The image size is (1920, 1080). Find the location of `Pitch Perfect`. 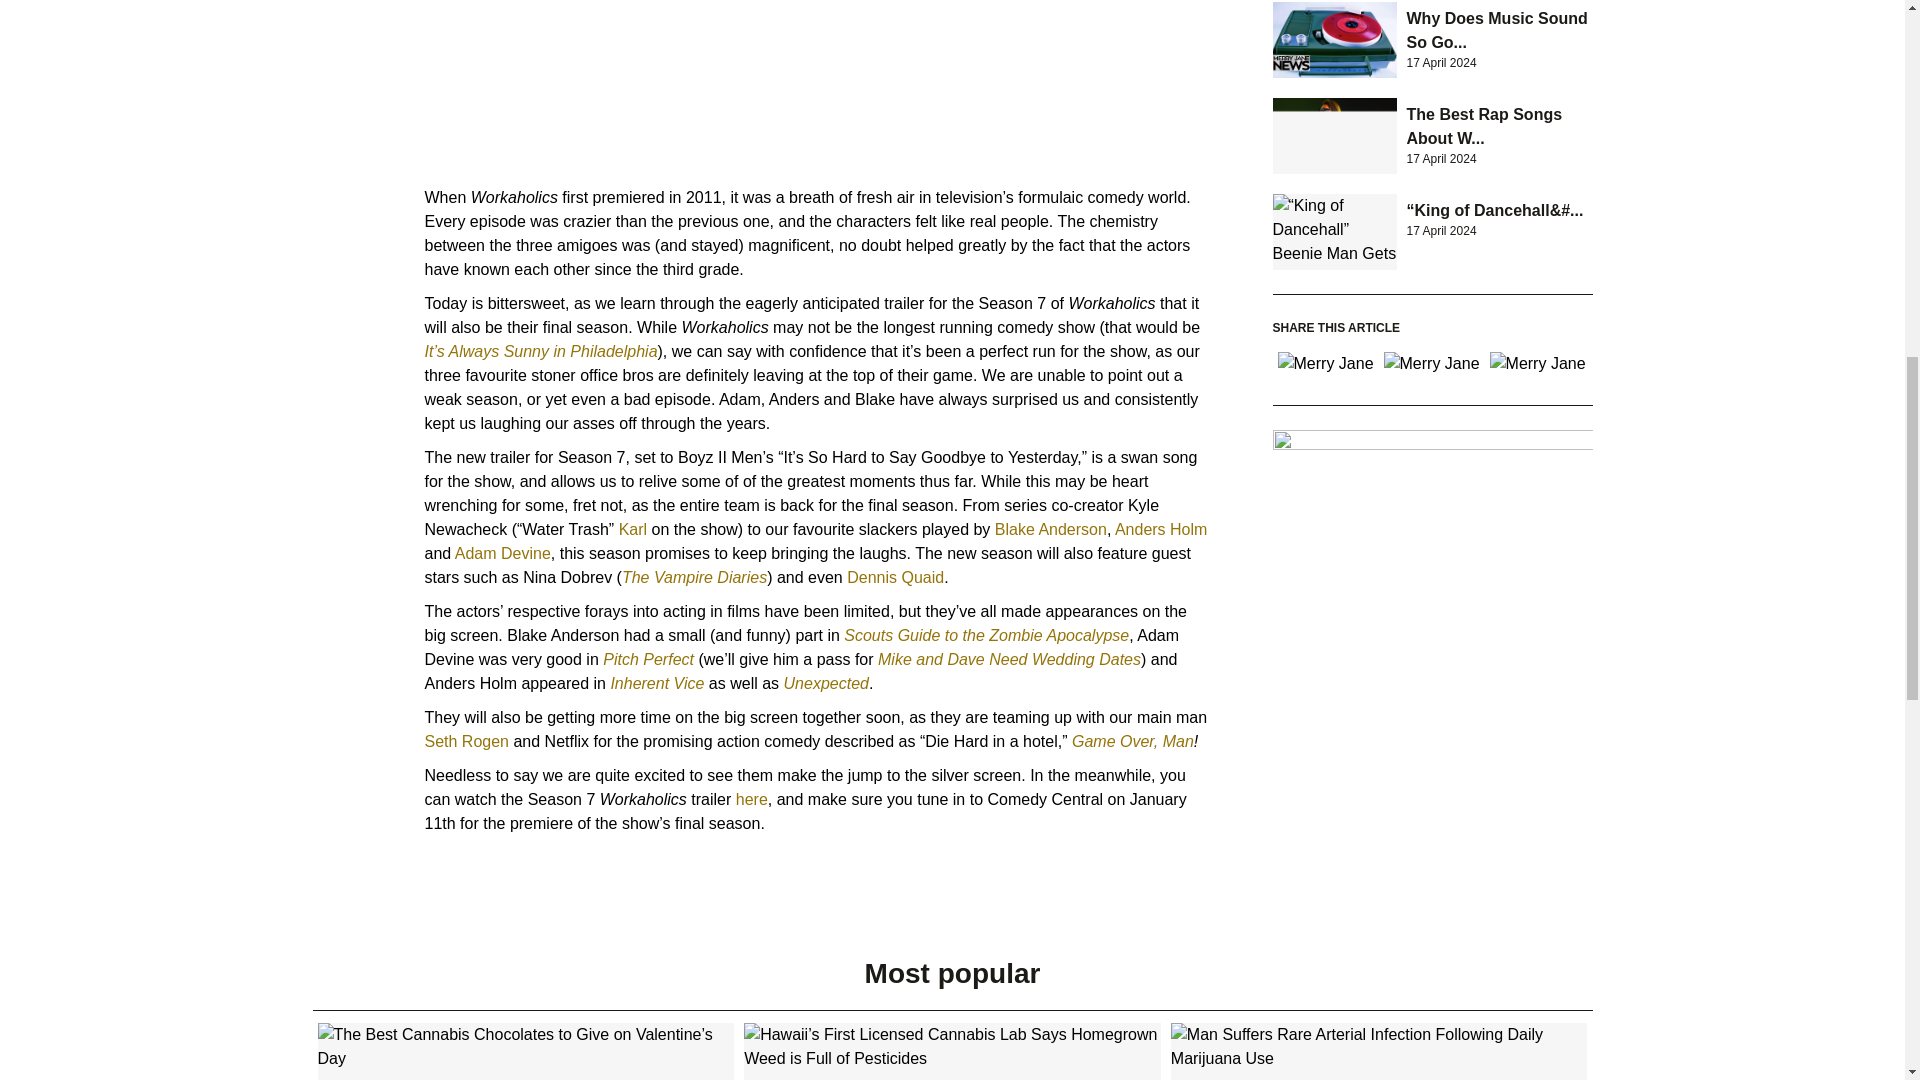

Pitch Perfect is located at coordinates (648, 660).